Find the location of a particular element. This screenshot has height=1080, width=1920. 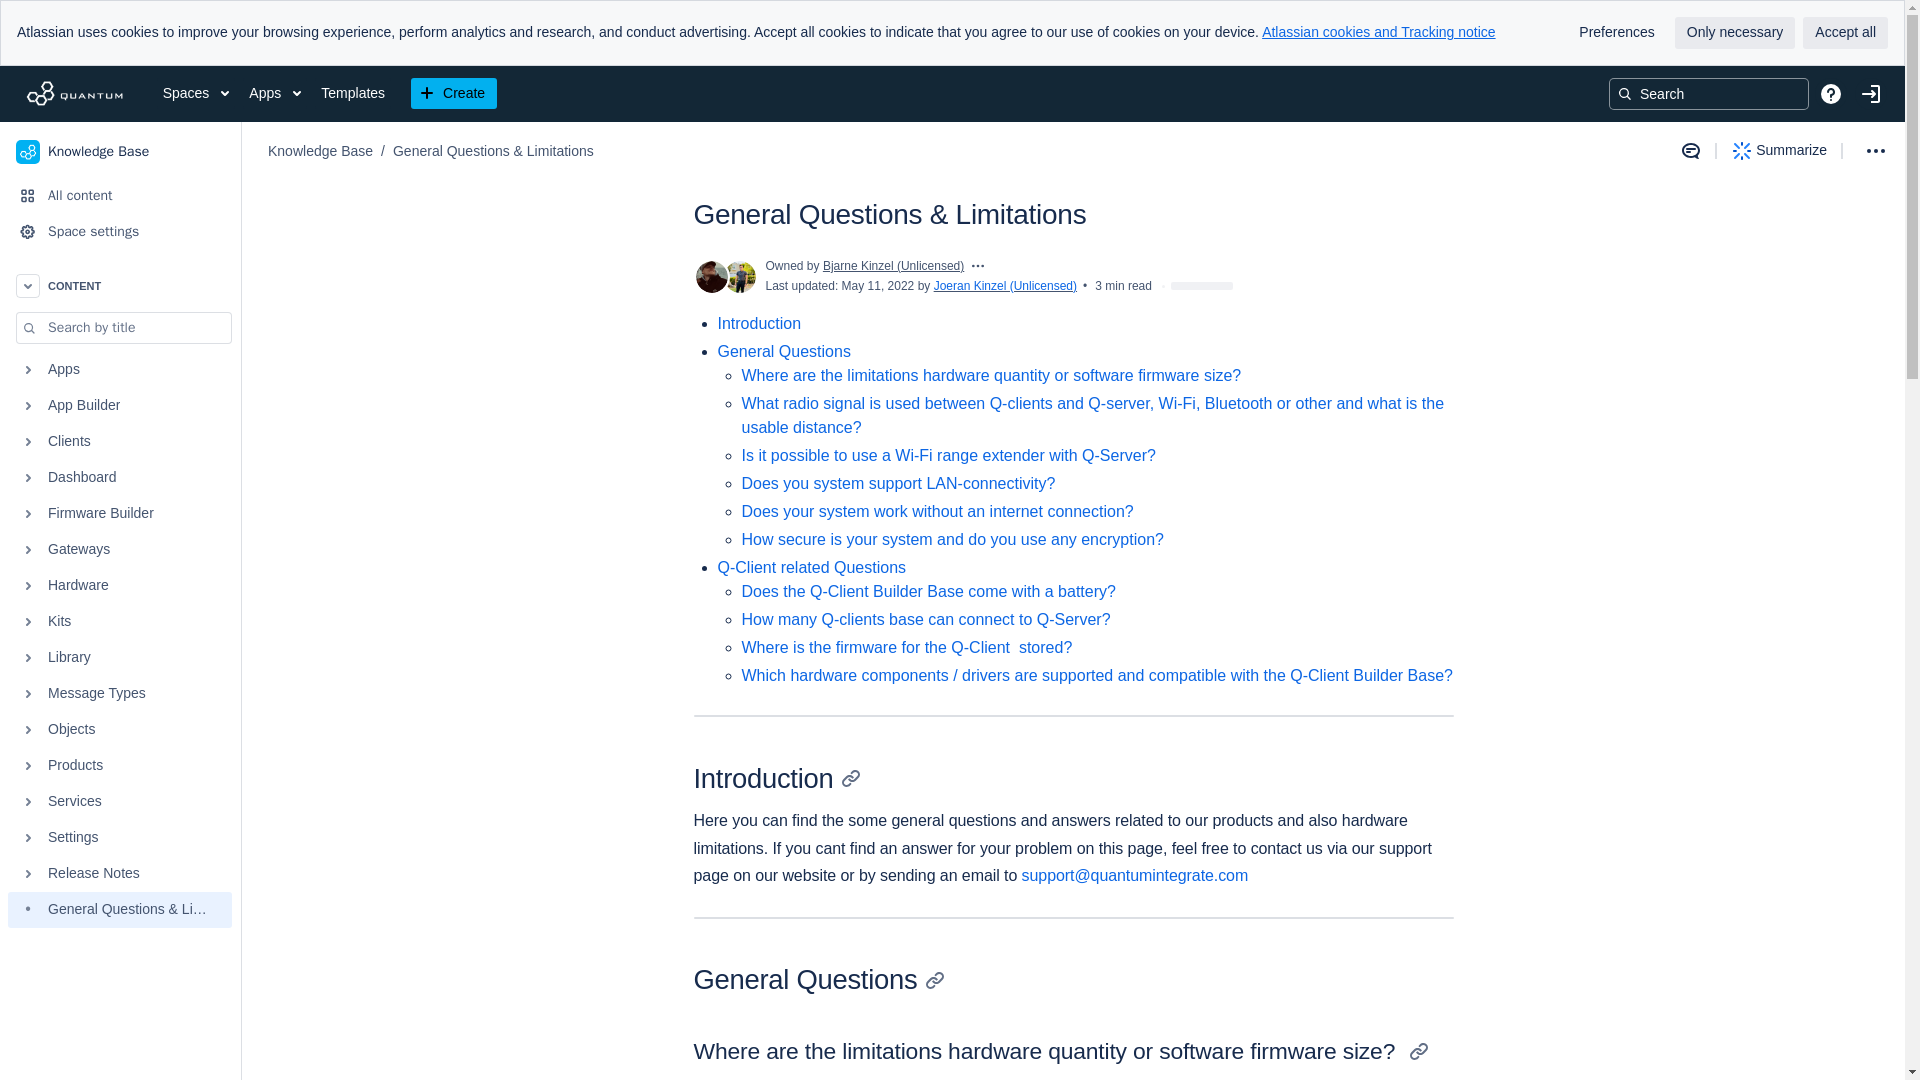

CONTENT is located at coordinates (120, 285).